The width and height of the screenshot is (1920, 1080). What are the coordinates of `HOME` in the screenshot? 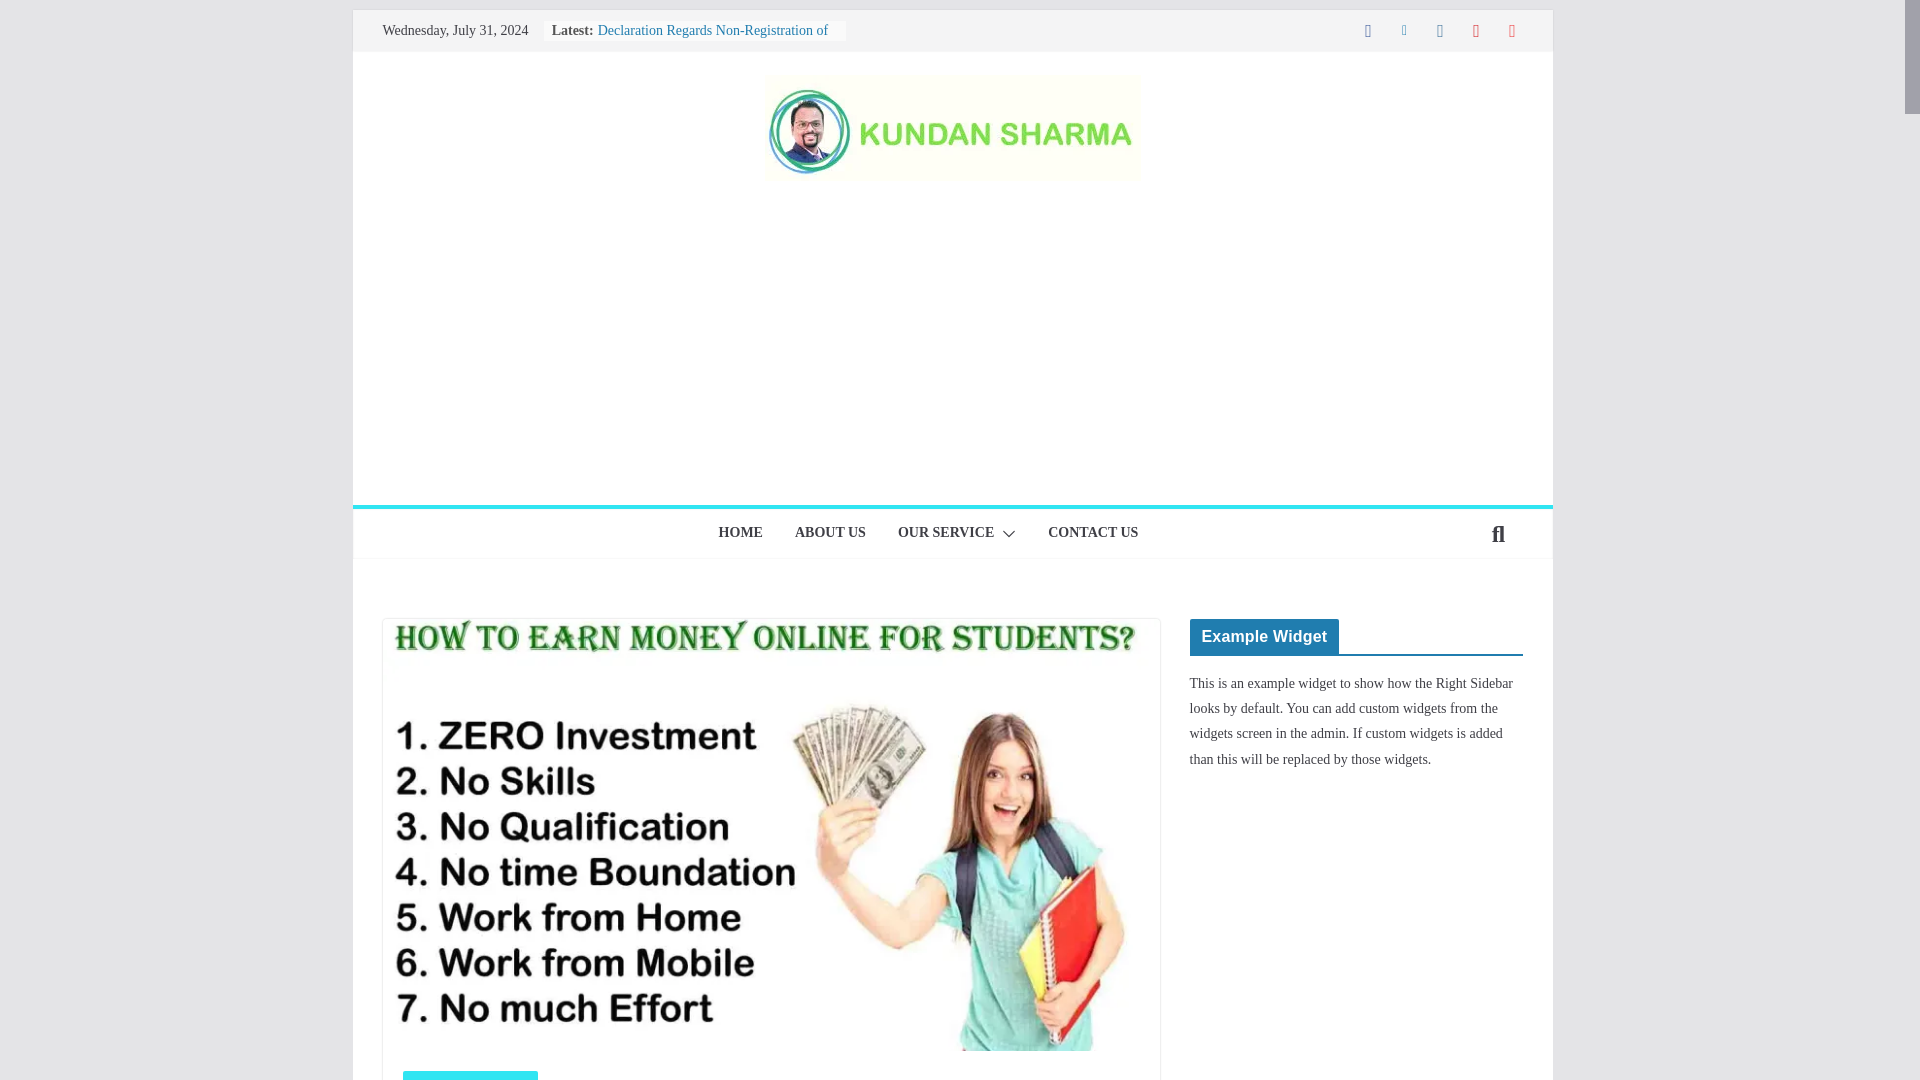 It's located at (740, 534).